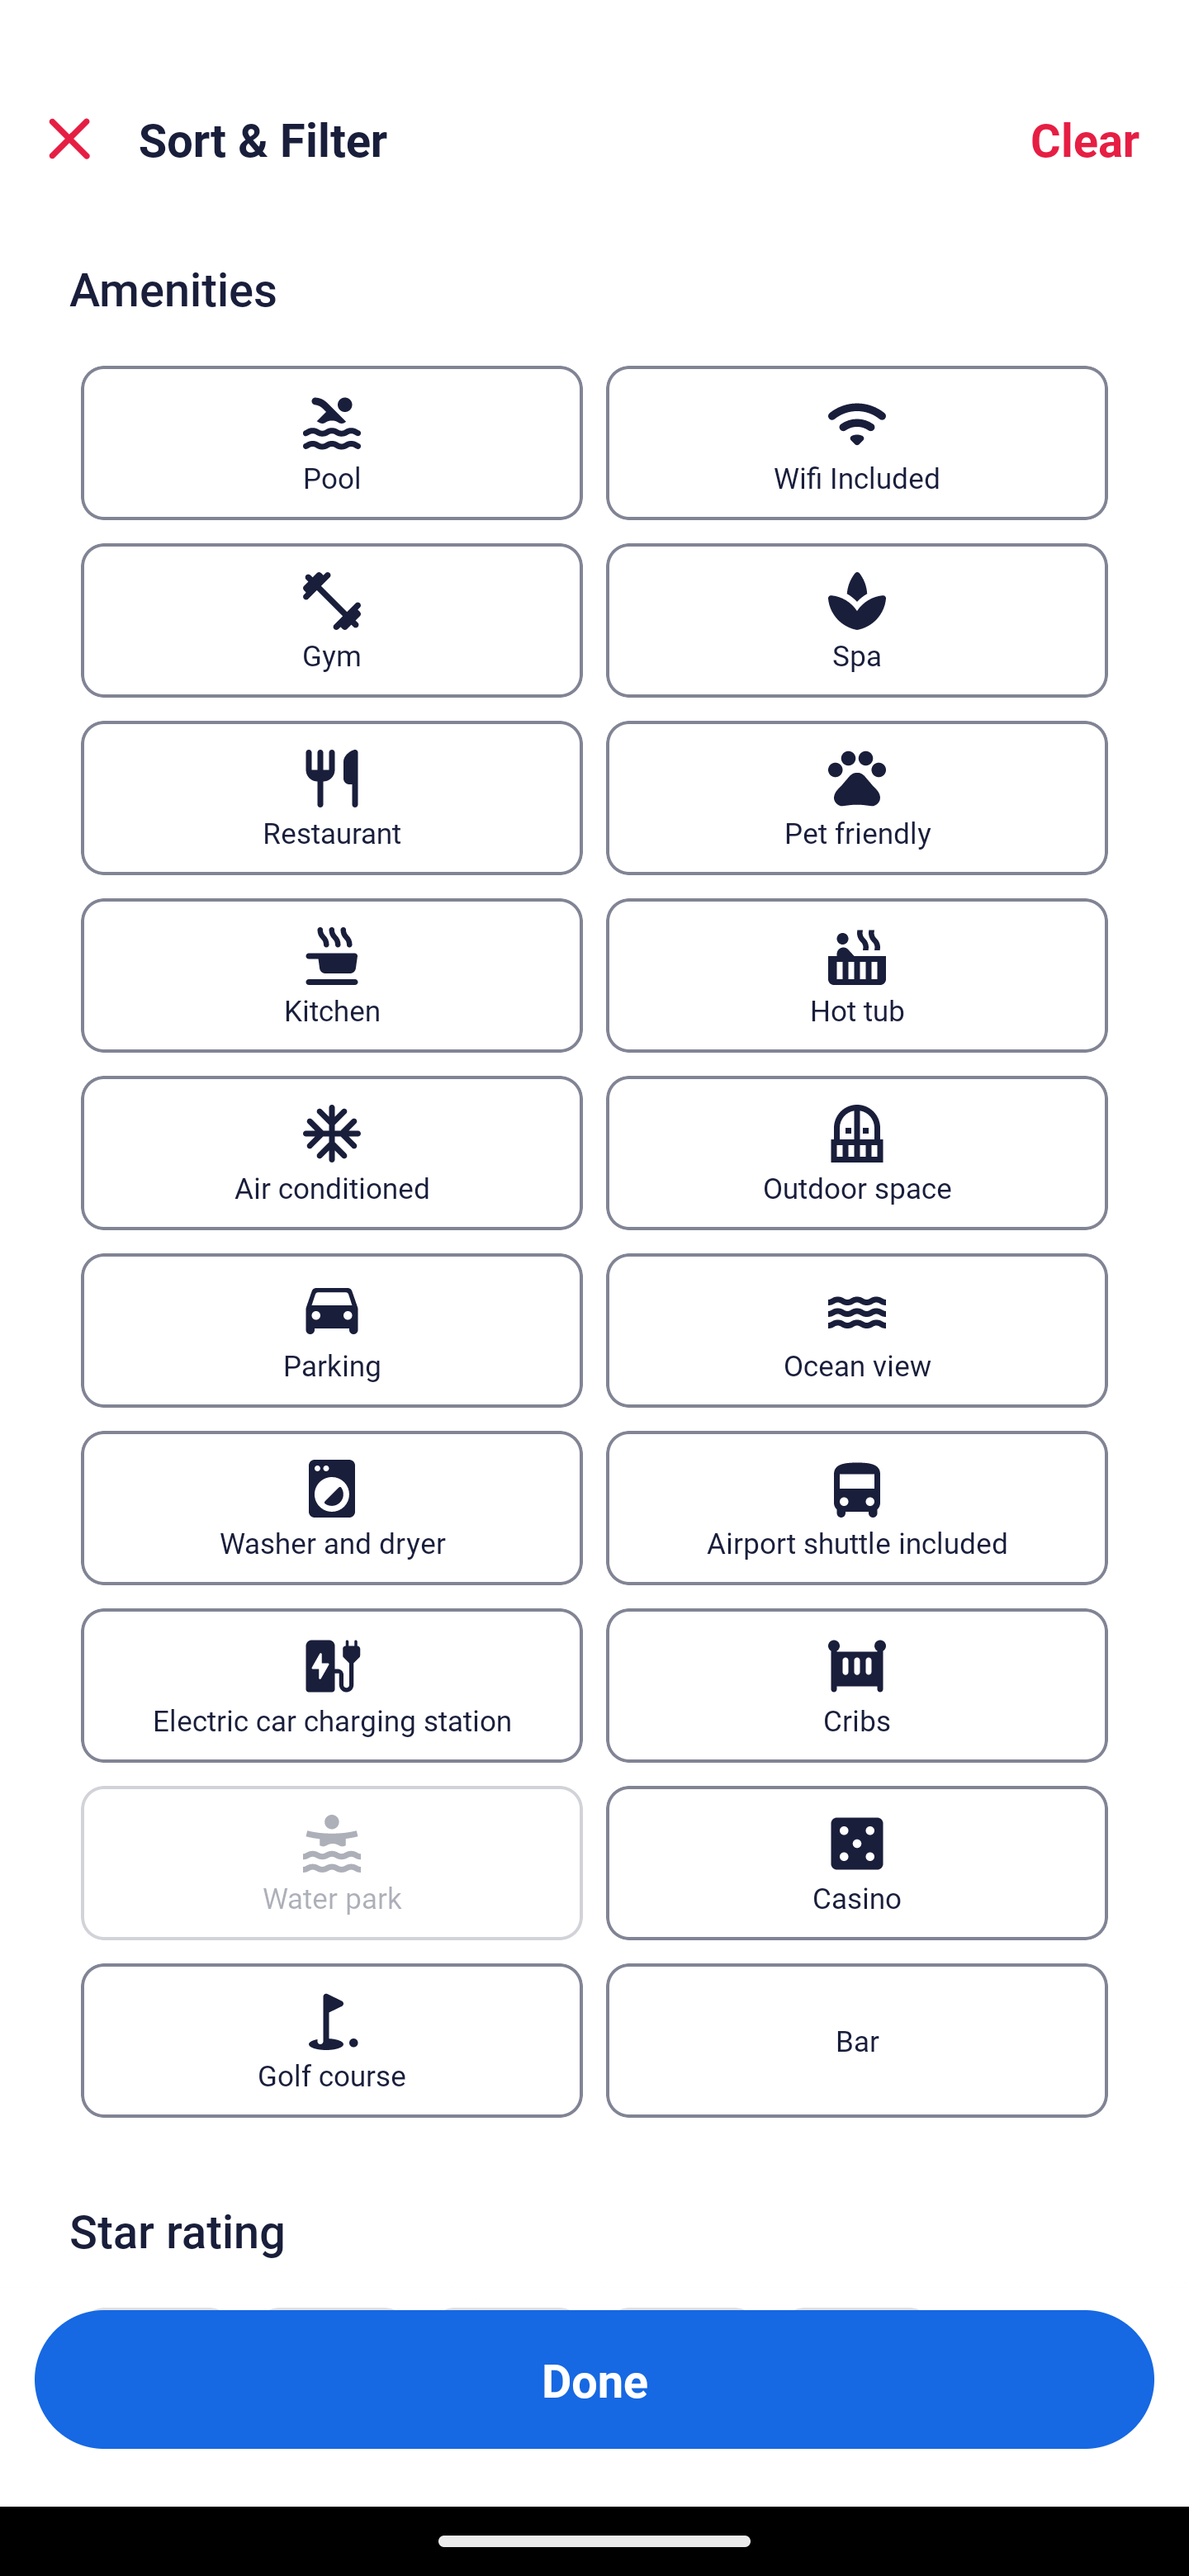 This screenshot has height=2576, width=1189. What do you see at coordinates (331, 1506) in the screenshot?
I see `Washer and dryer` at bounding box center [331, 1506].